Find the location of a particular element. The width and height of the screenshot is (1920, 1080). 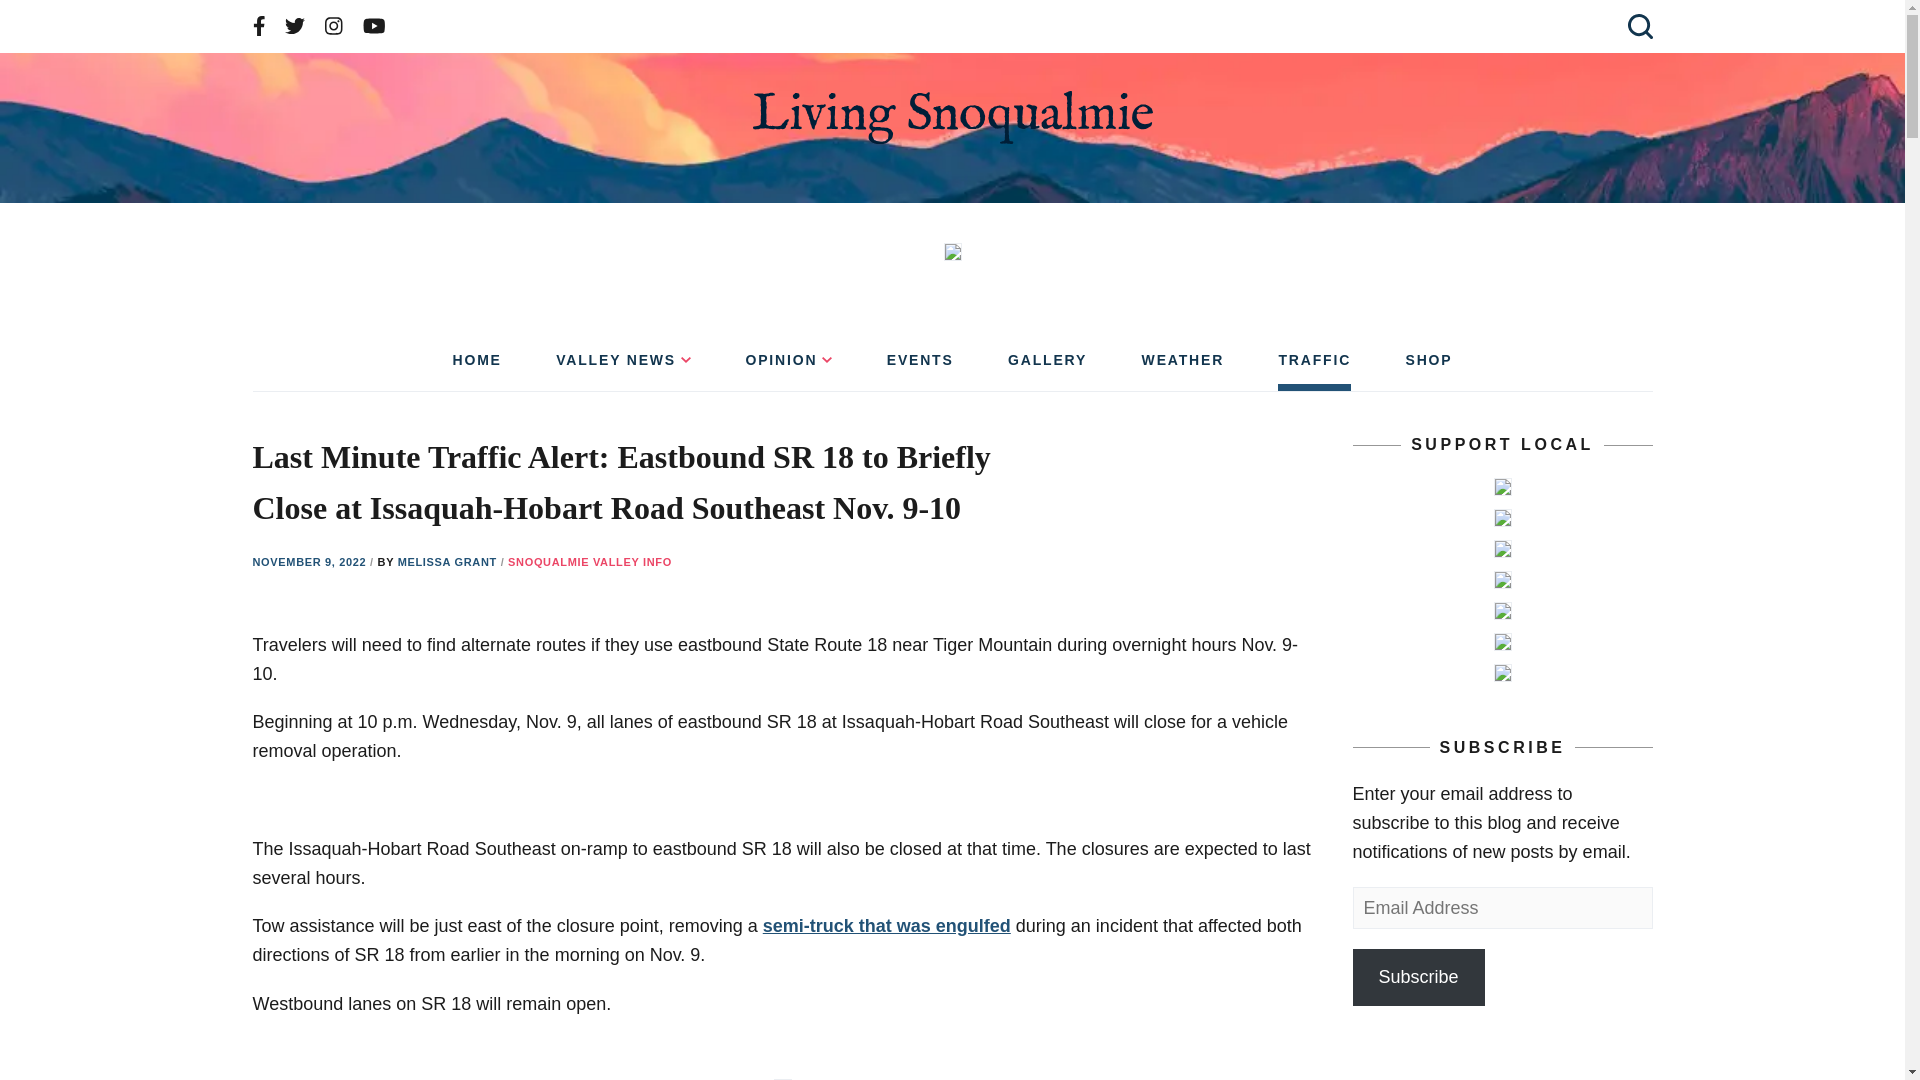

YouTube is located at coordinates (374, 26).